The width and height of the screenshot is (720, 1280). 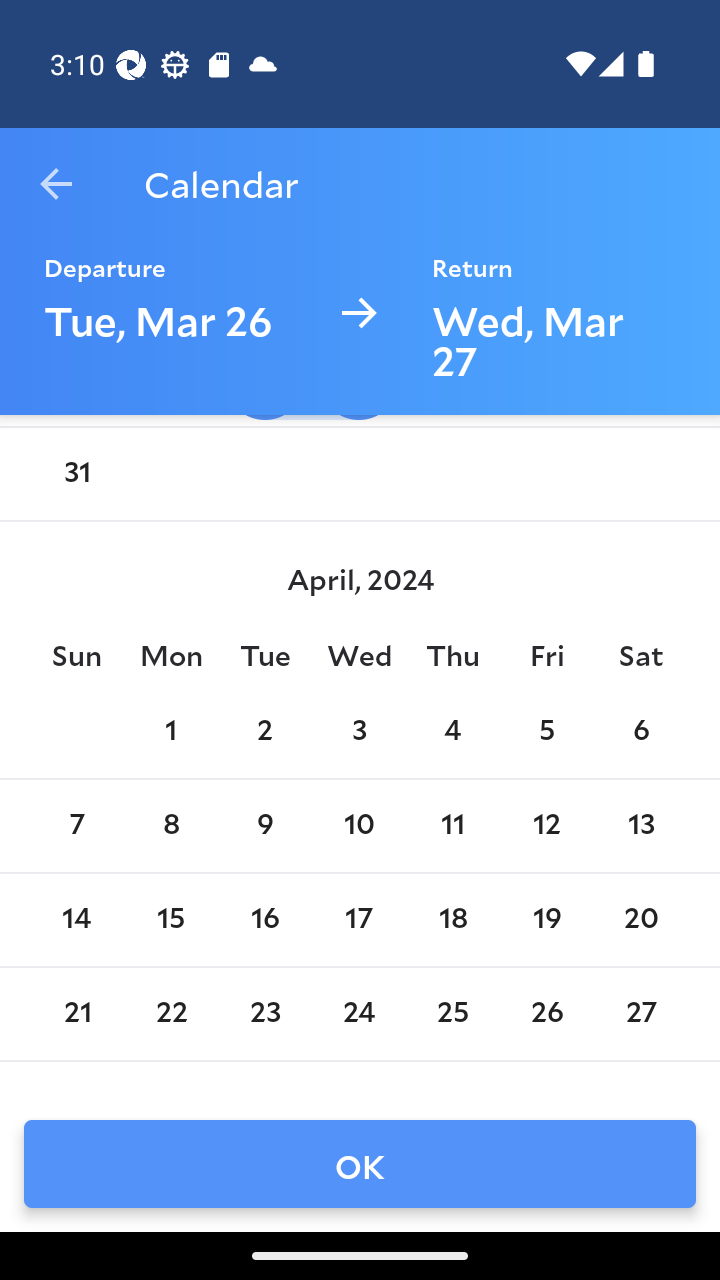 What do you see at coordinates (453, 826) in the screenshot?
I see `11` at bounding box center [453, 826].